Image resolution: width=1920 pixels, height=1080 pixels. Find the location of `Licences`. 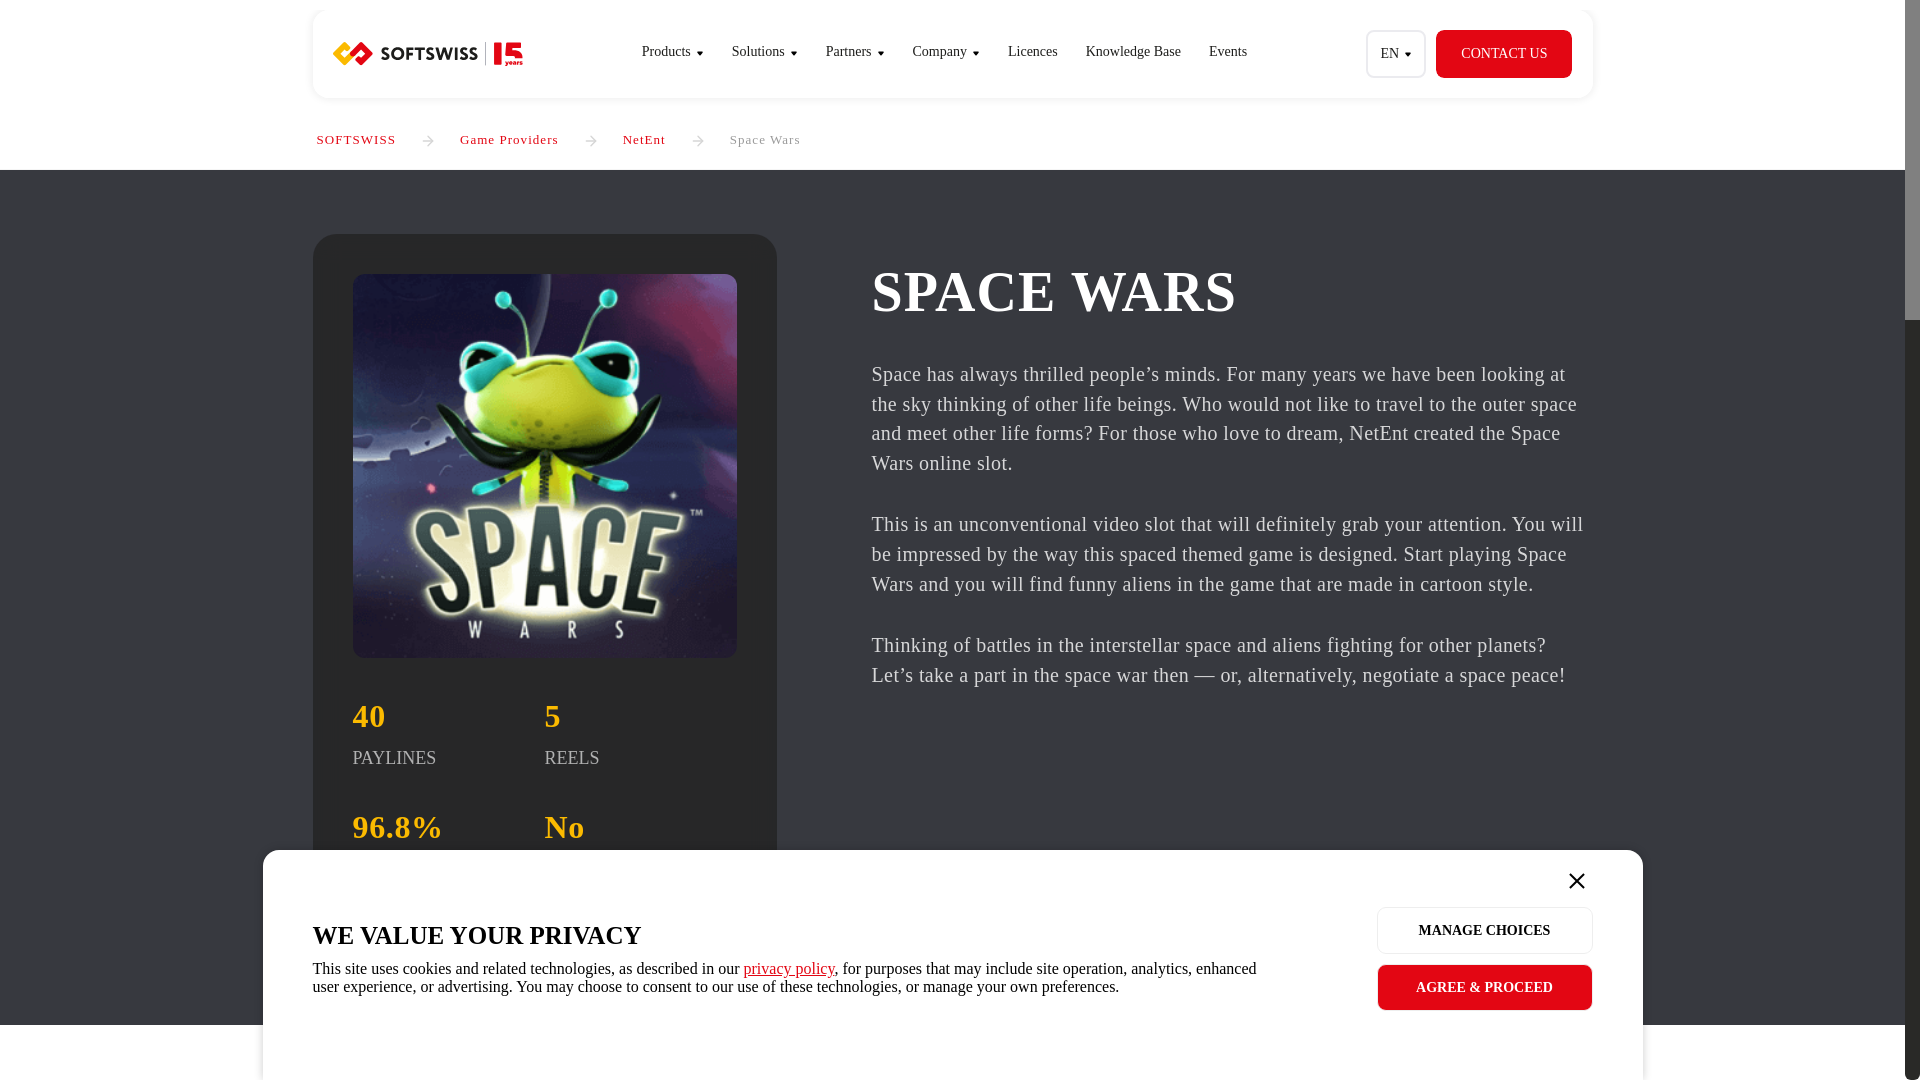

Licences is located at coordinates (1032, 52).